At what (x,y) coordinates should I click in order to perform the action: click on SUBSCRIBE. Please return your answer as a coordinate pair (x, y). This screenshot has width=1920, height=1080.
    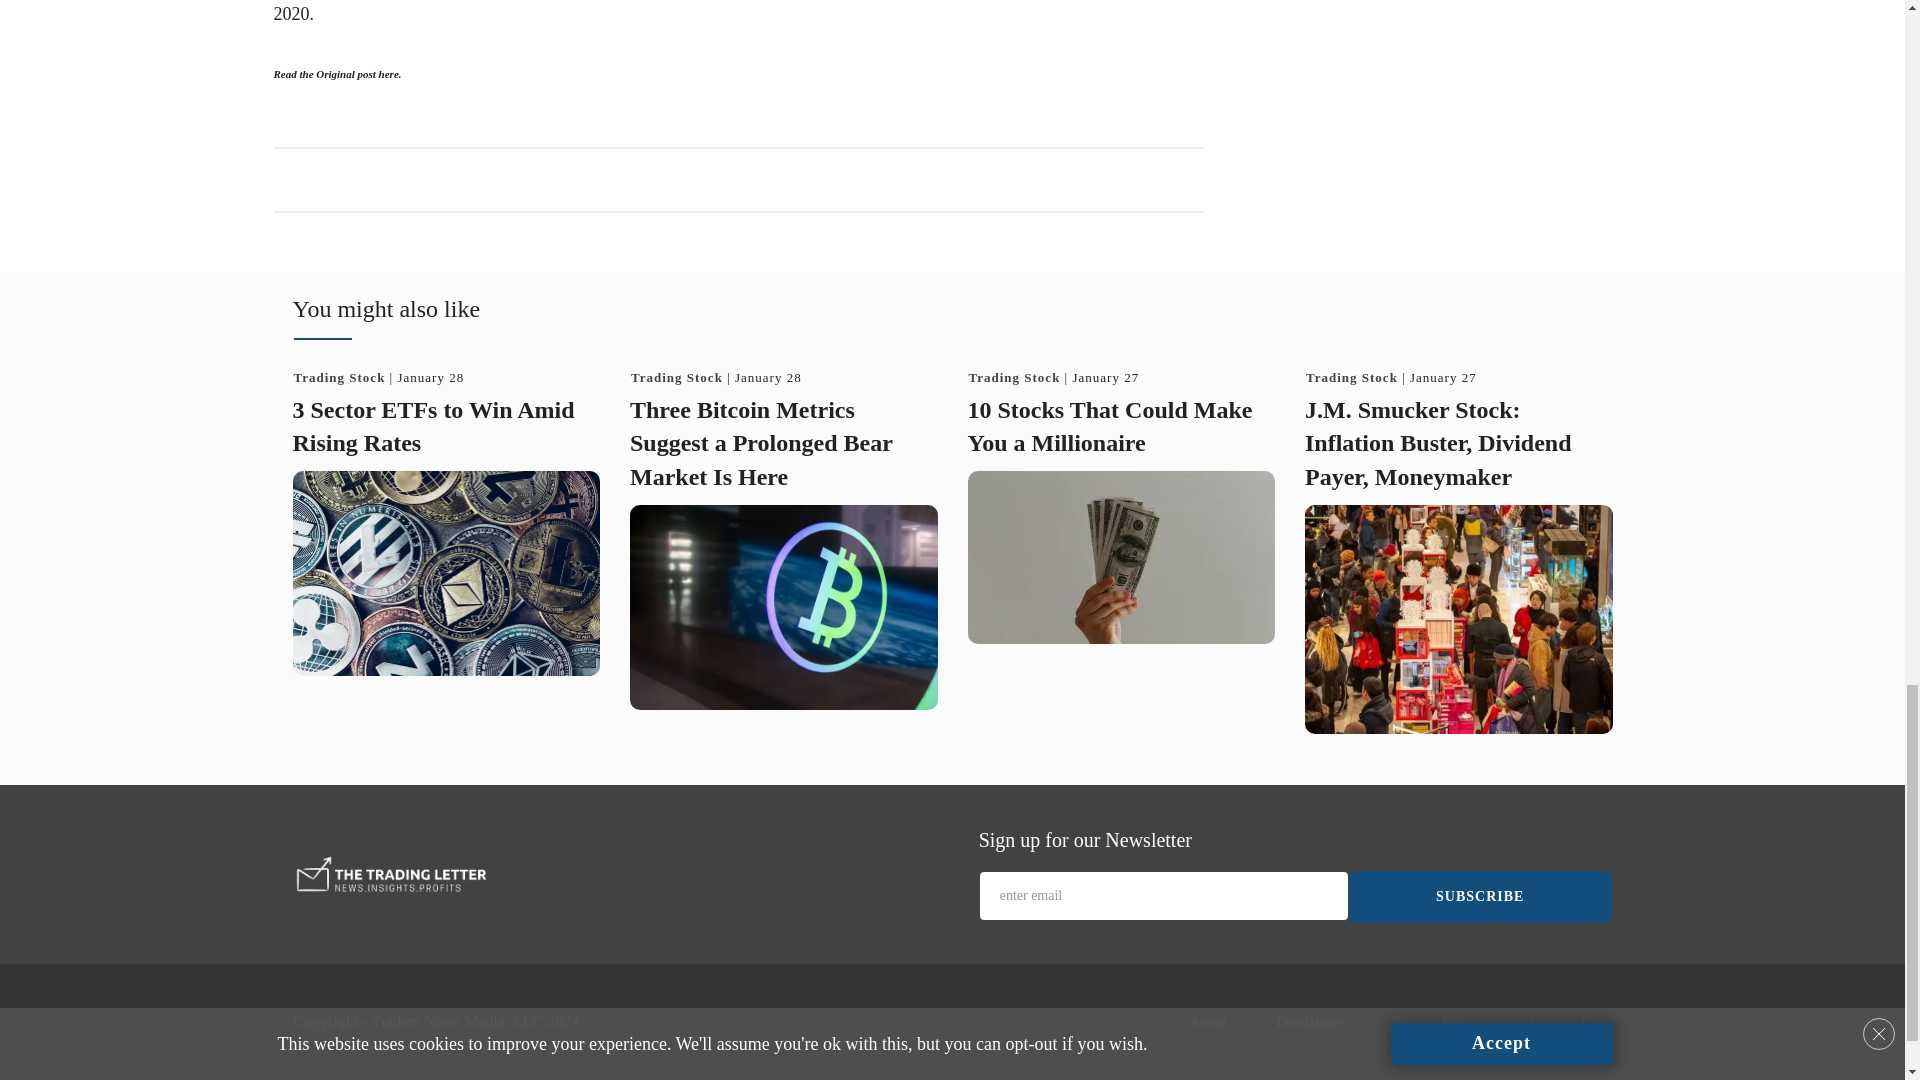
    Looking at the image, I should click on (1480, 896).